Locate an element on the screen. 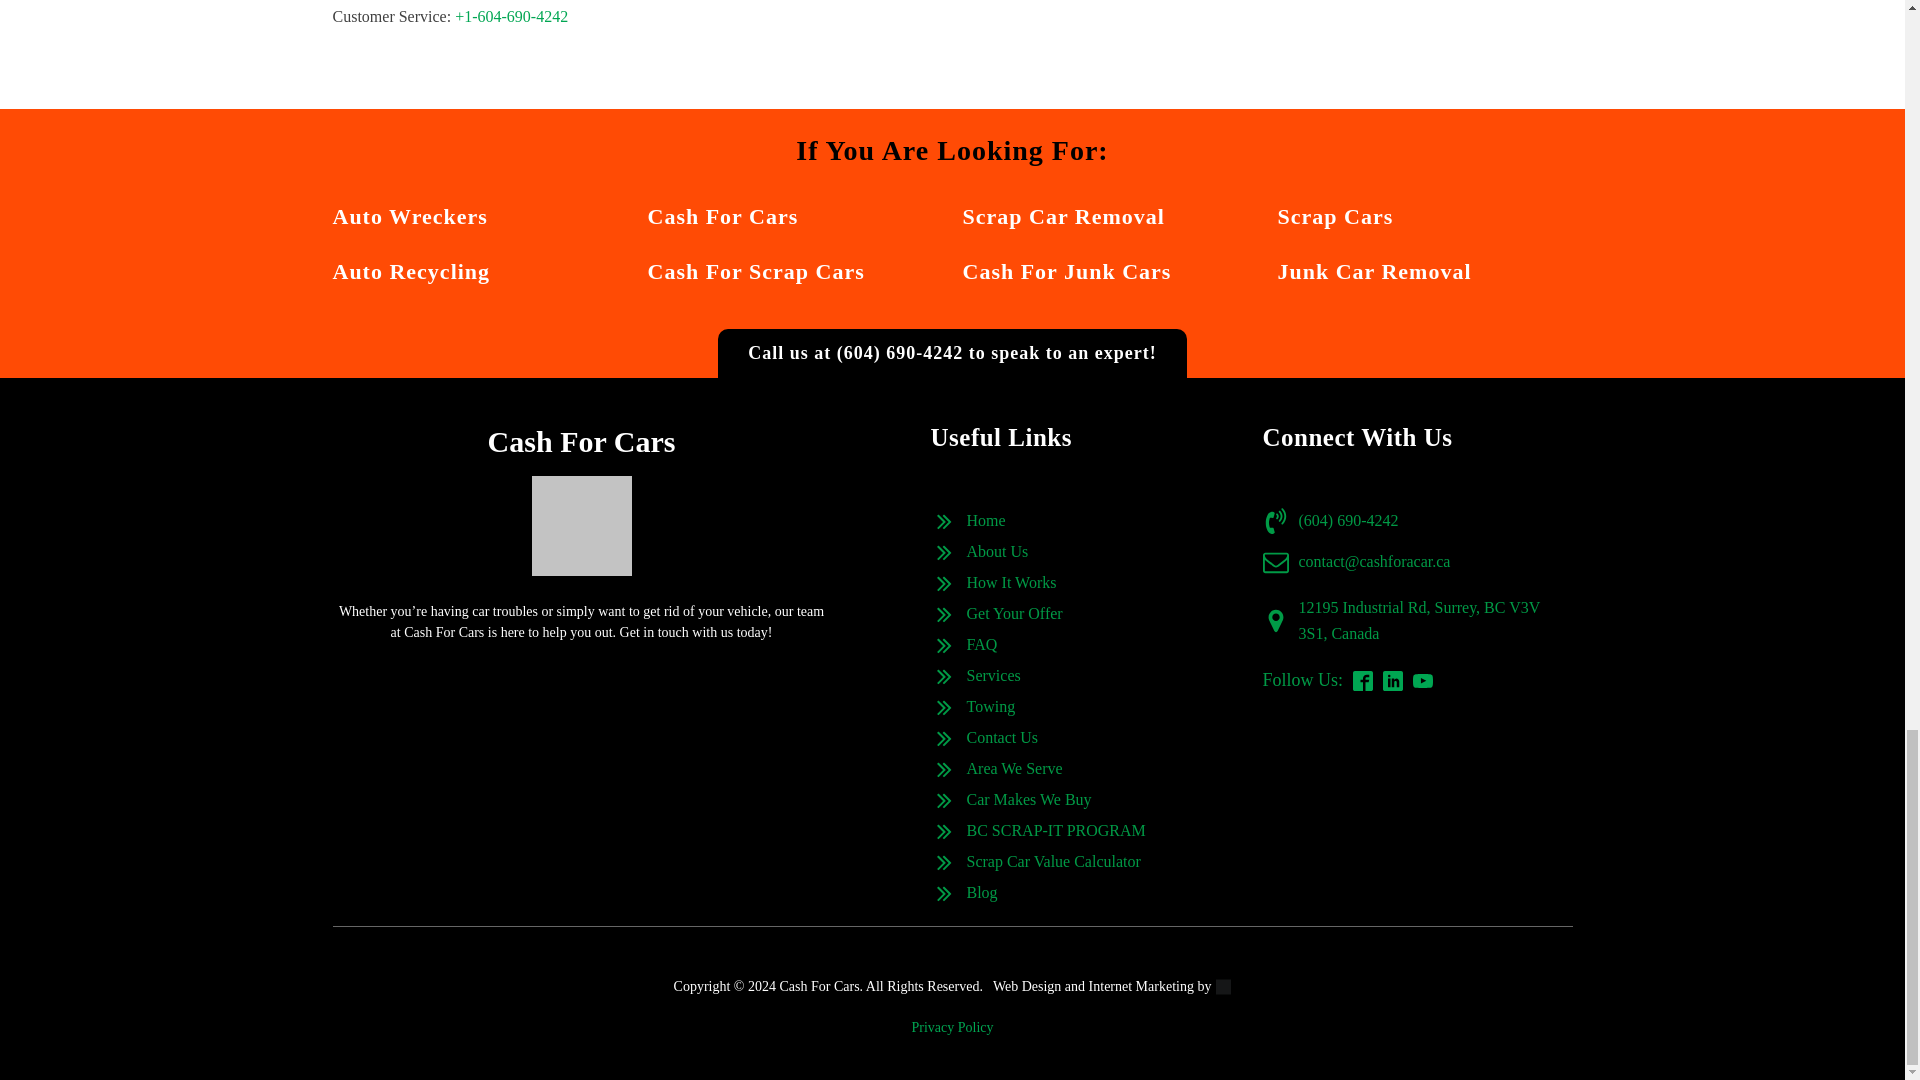 The image size is (1920, 1080). Car Makes We Buy is located at coordinates (1028, 800).